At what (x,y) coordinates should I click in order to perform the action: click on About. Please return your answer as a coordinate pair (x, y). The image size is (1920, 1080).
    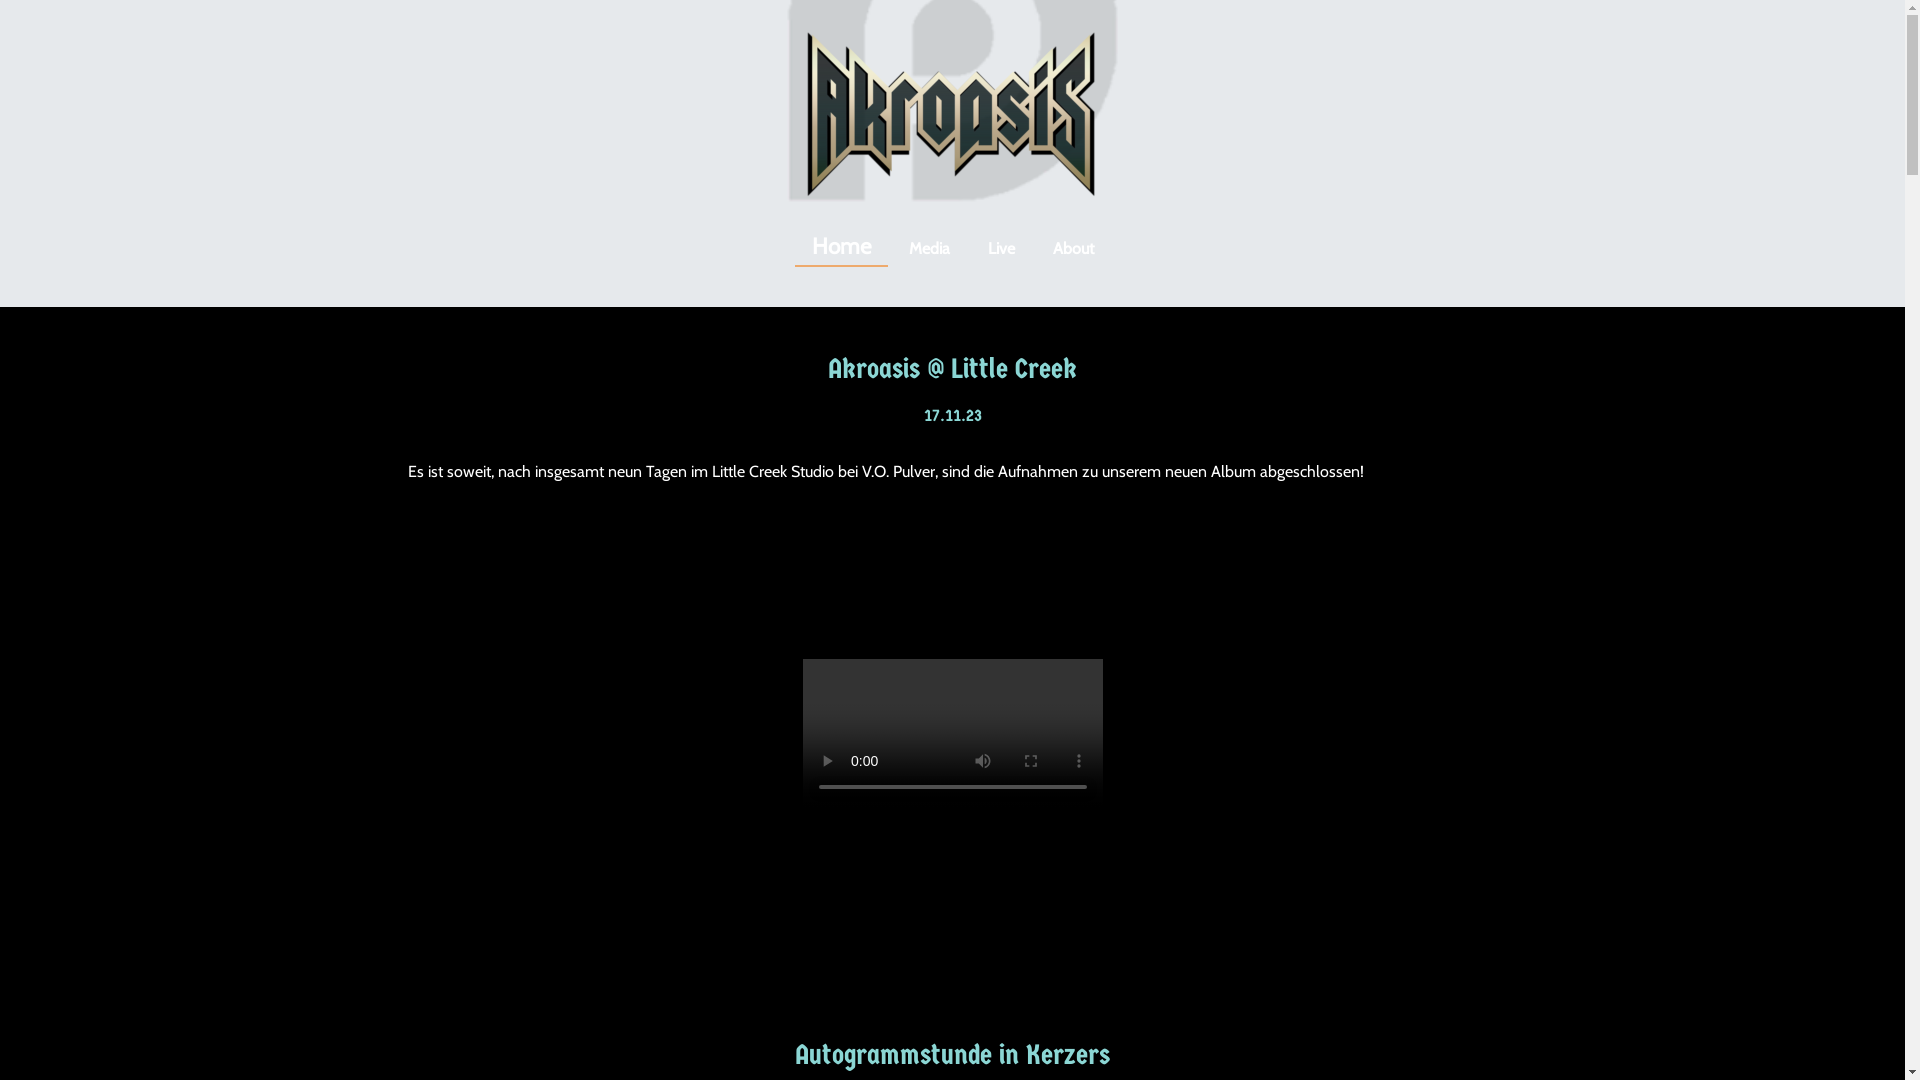
    Looking at the image, I should click on (1074, 249).